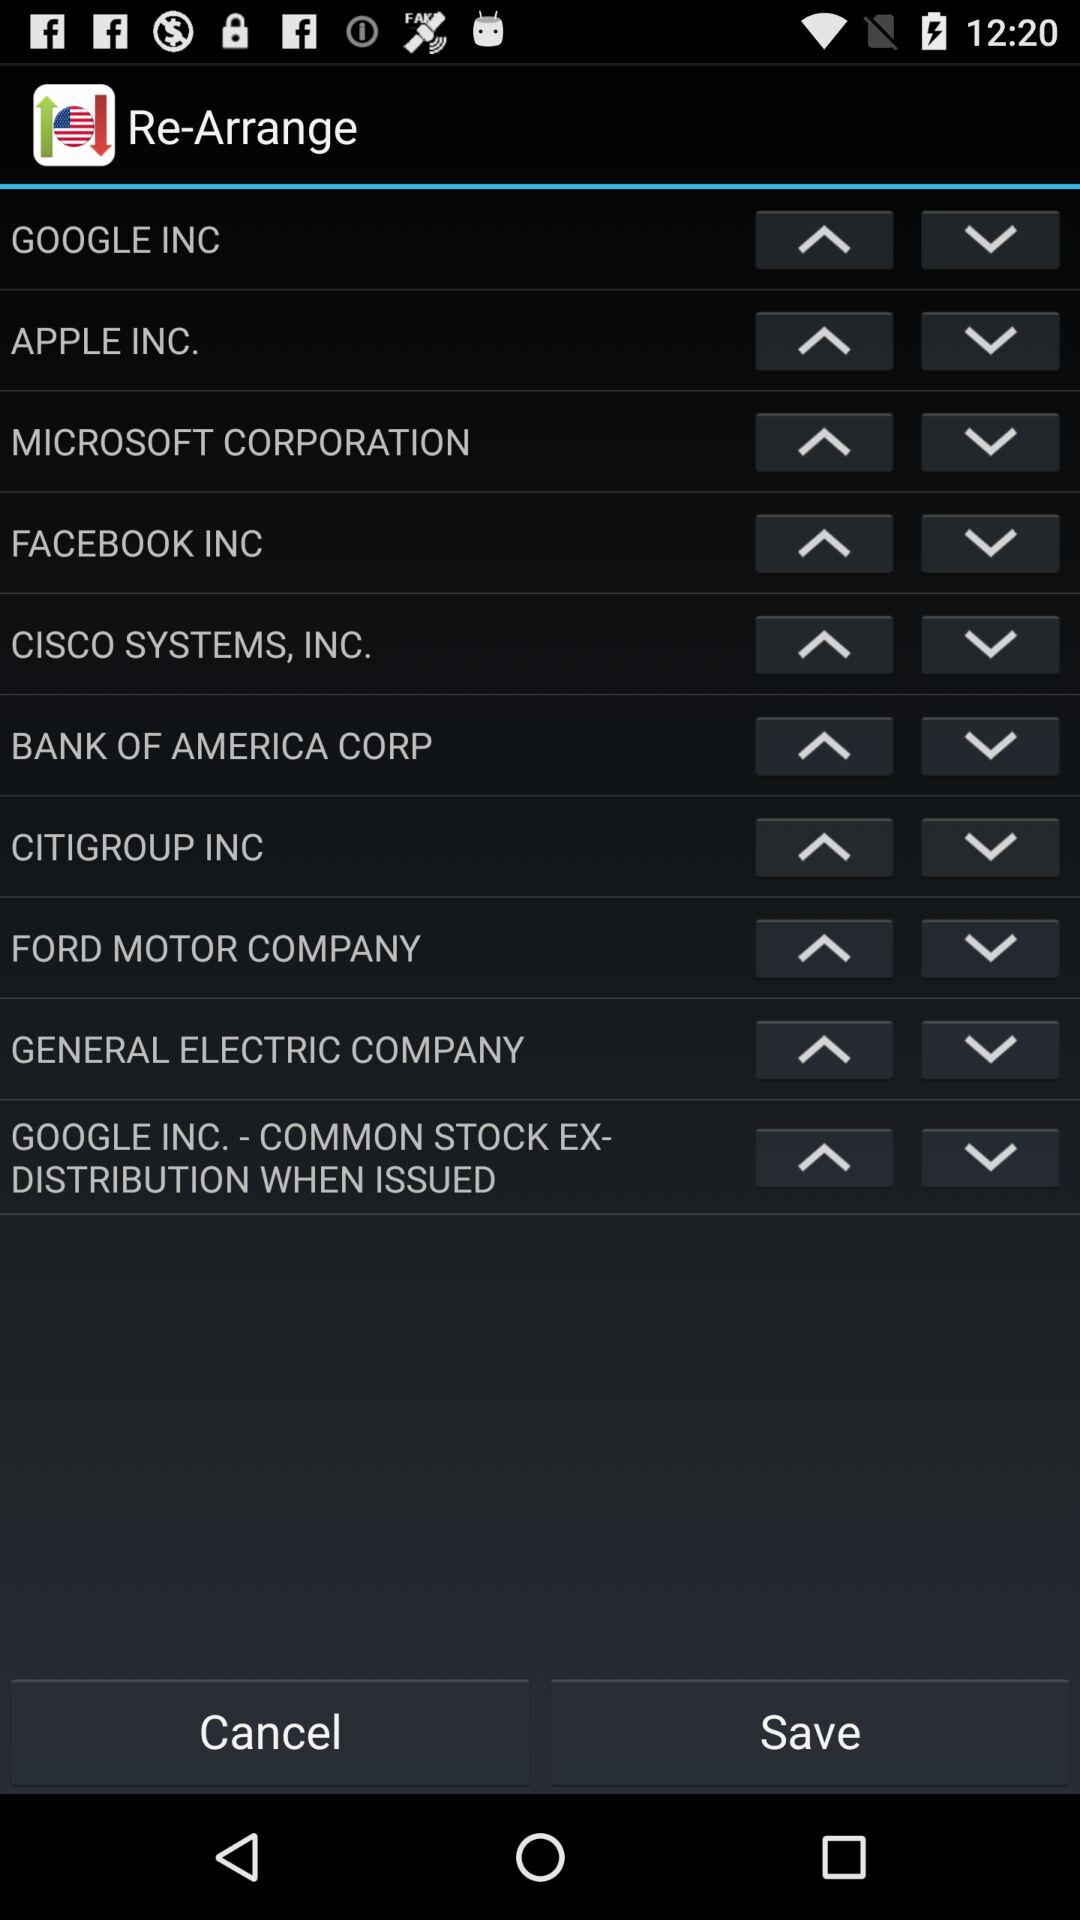 The image size is (1080, 1920). I want to click on click icon below google inc common item, so click(810, 1730).